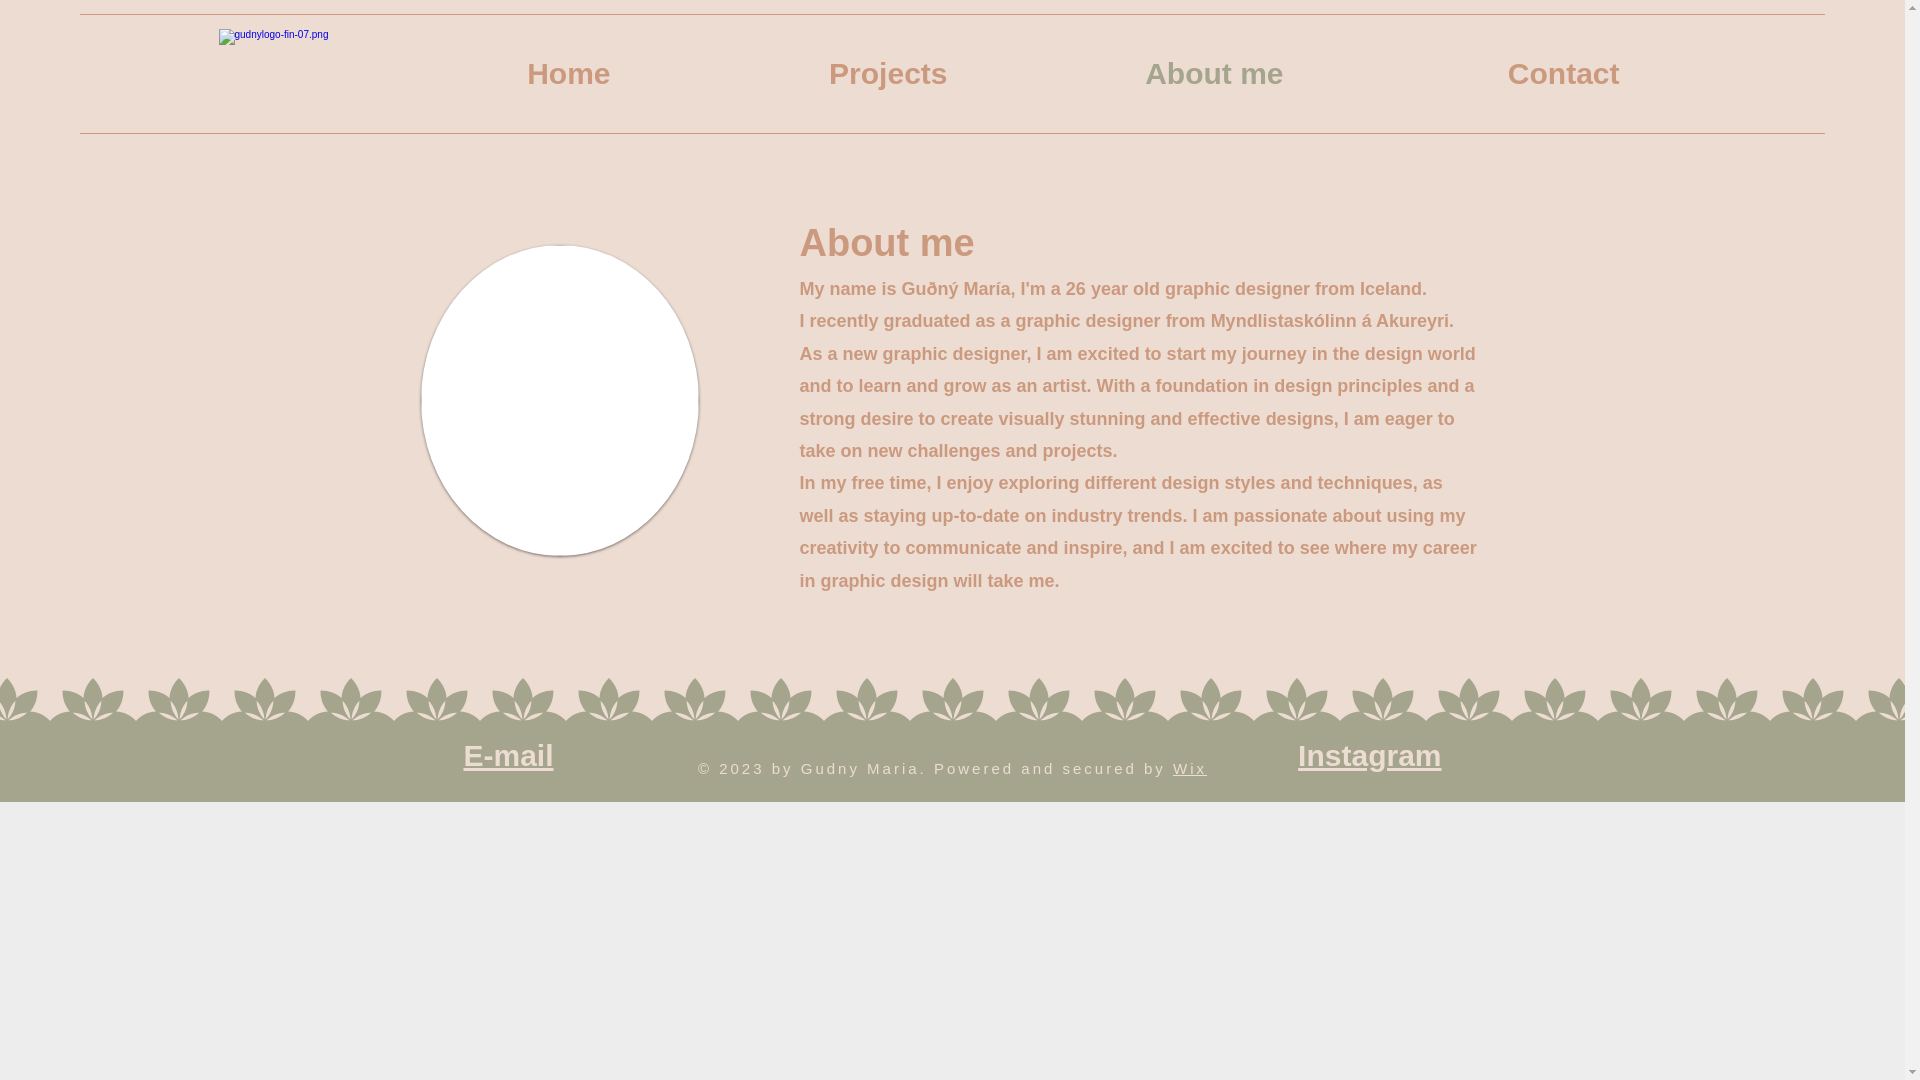  I want to click on Projects, so click(794, 73).